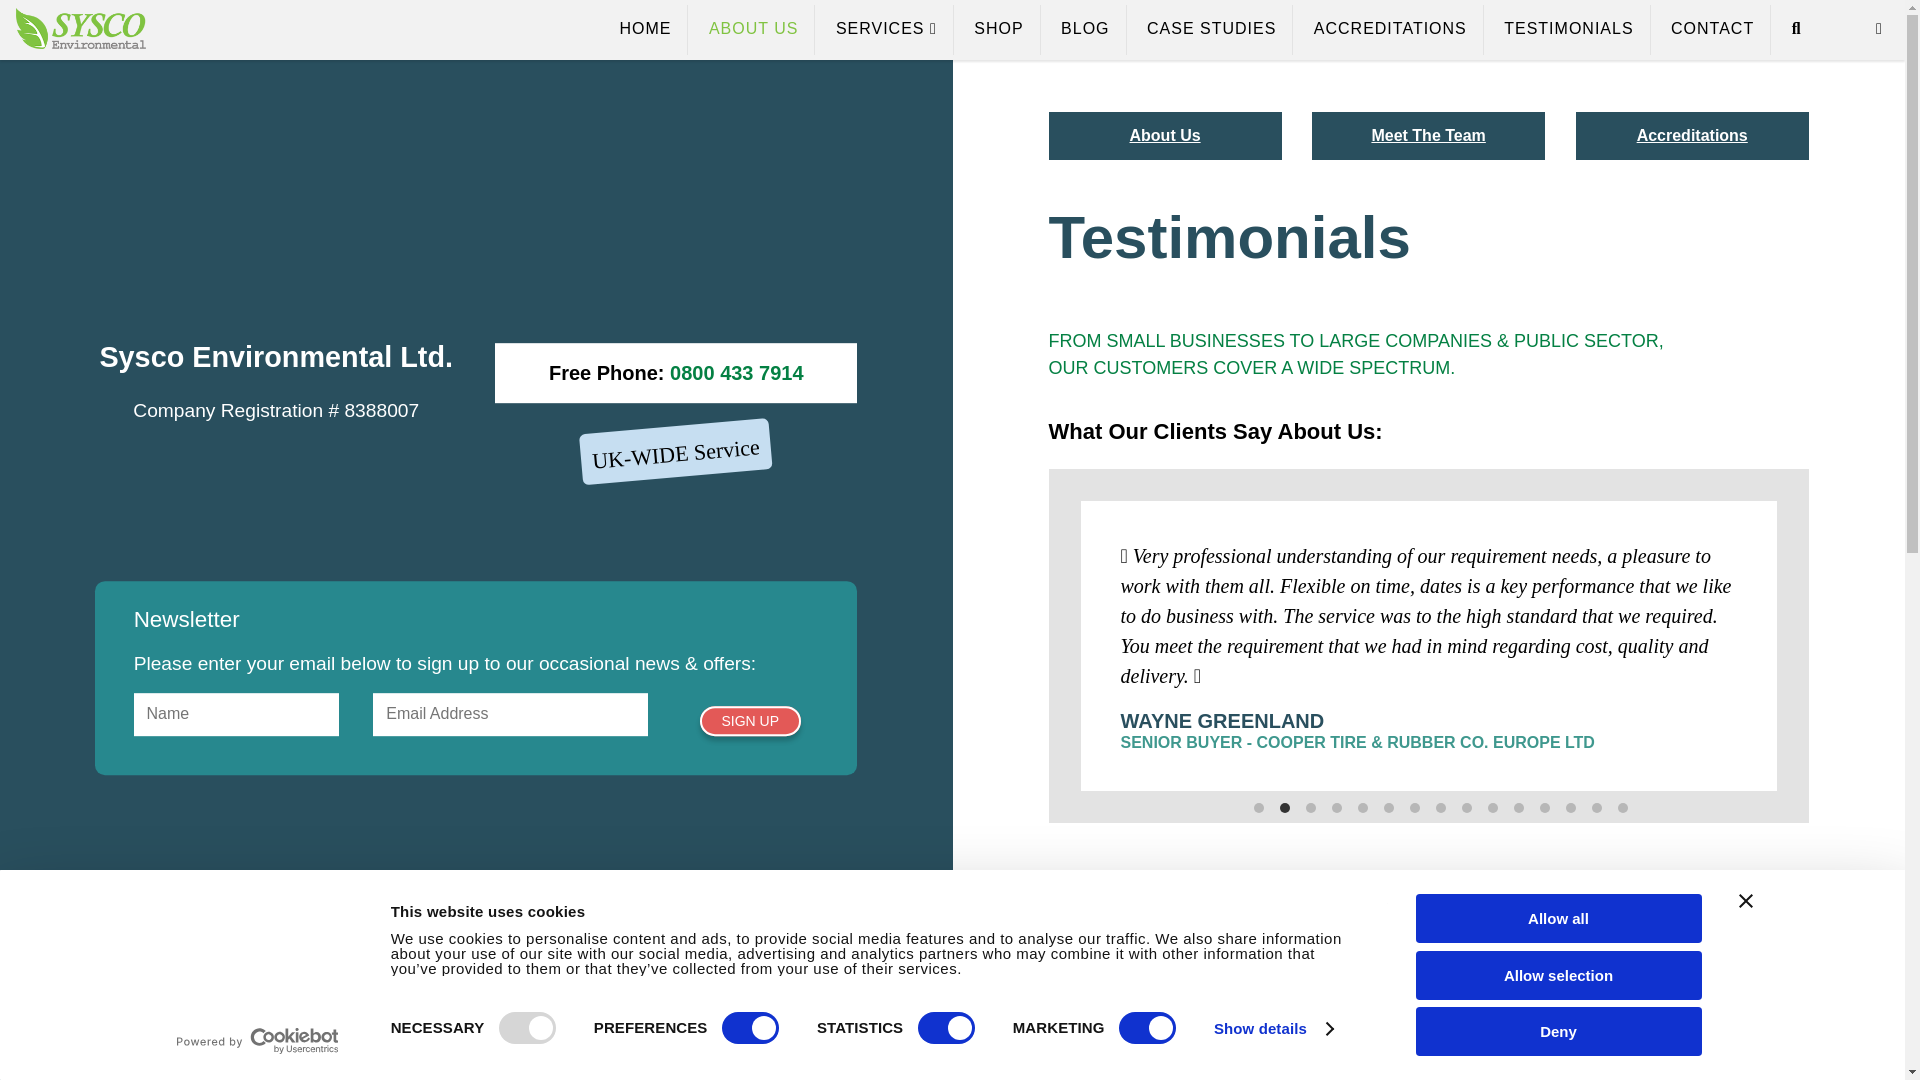 The image size is (1920, 1080). Describe the element at coordinates (1558, 1031) in the screenshot. I see `Deny` at that location.